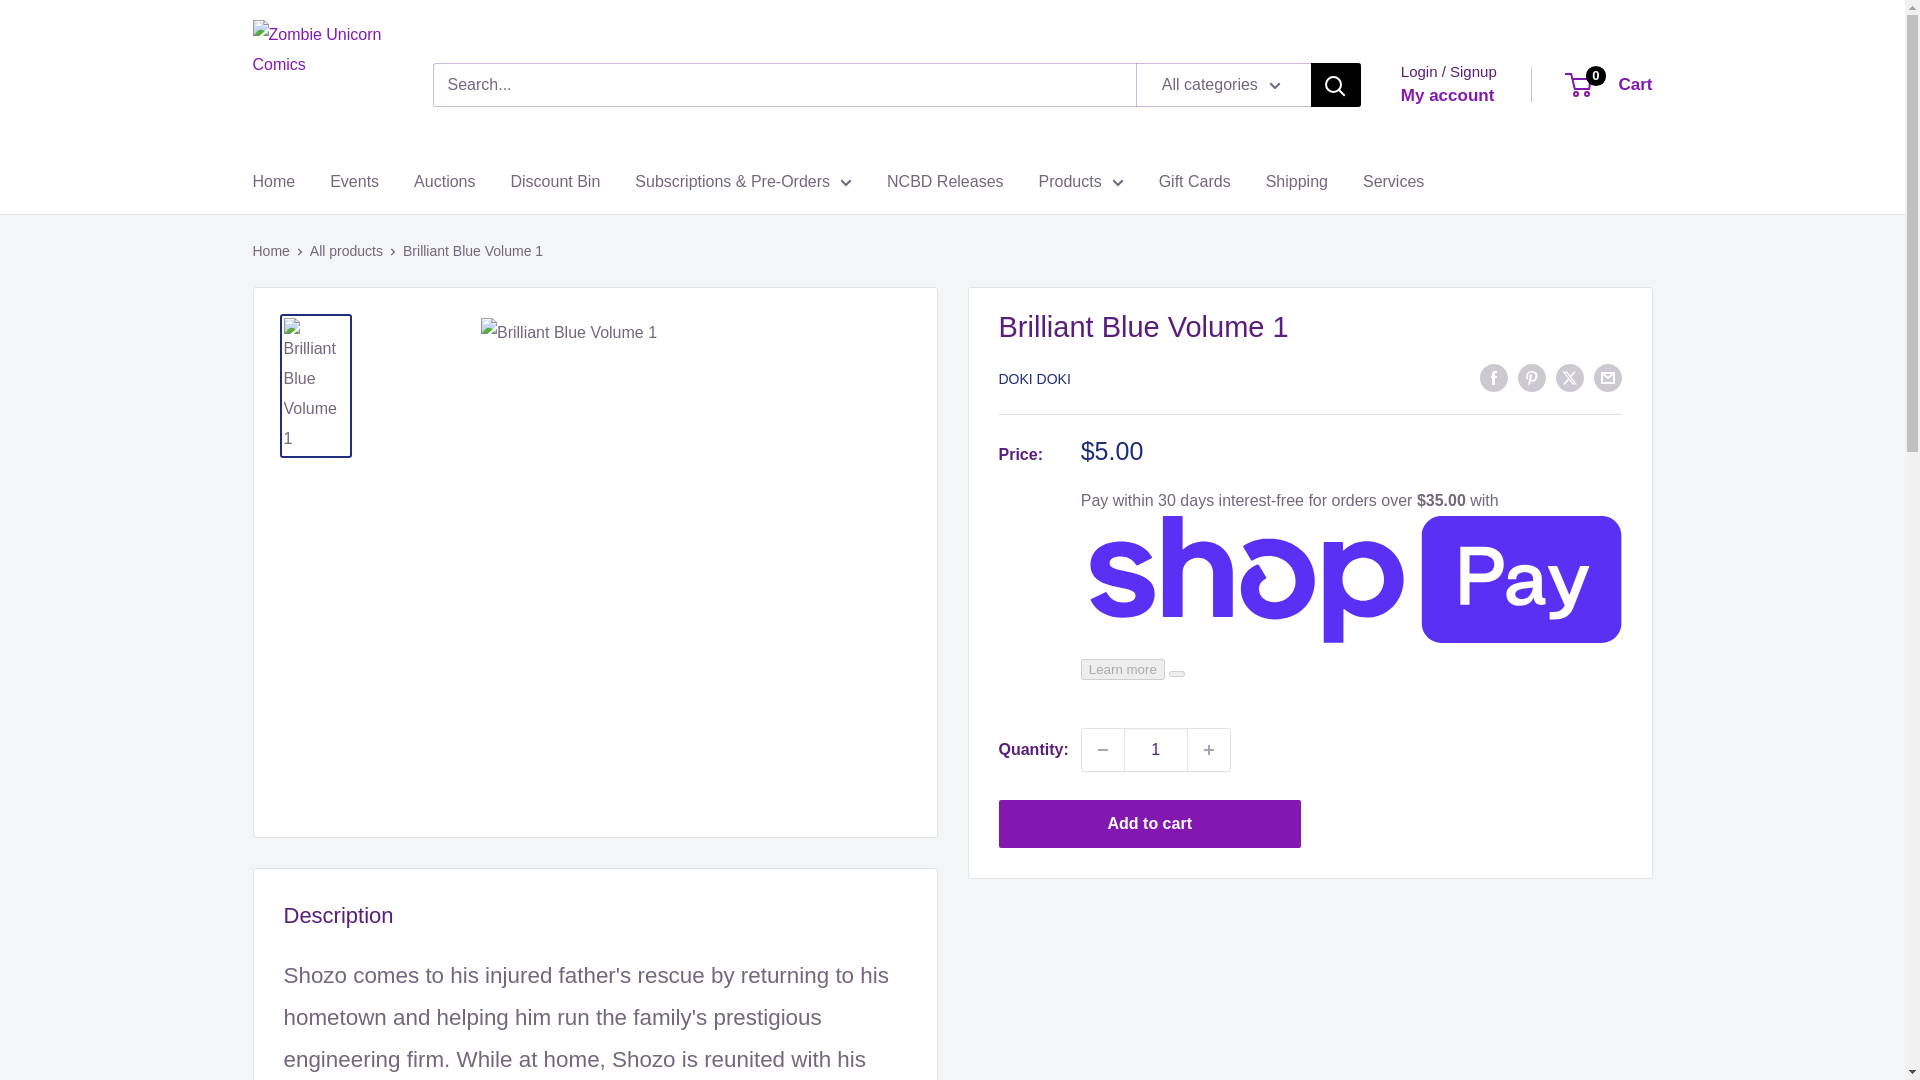 The image size is (1920, 1080). Describe the element at coordinates (1610, 85) in the screenshot. I see `Zombie Unicorn Comics` at that location.